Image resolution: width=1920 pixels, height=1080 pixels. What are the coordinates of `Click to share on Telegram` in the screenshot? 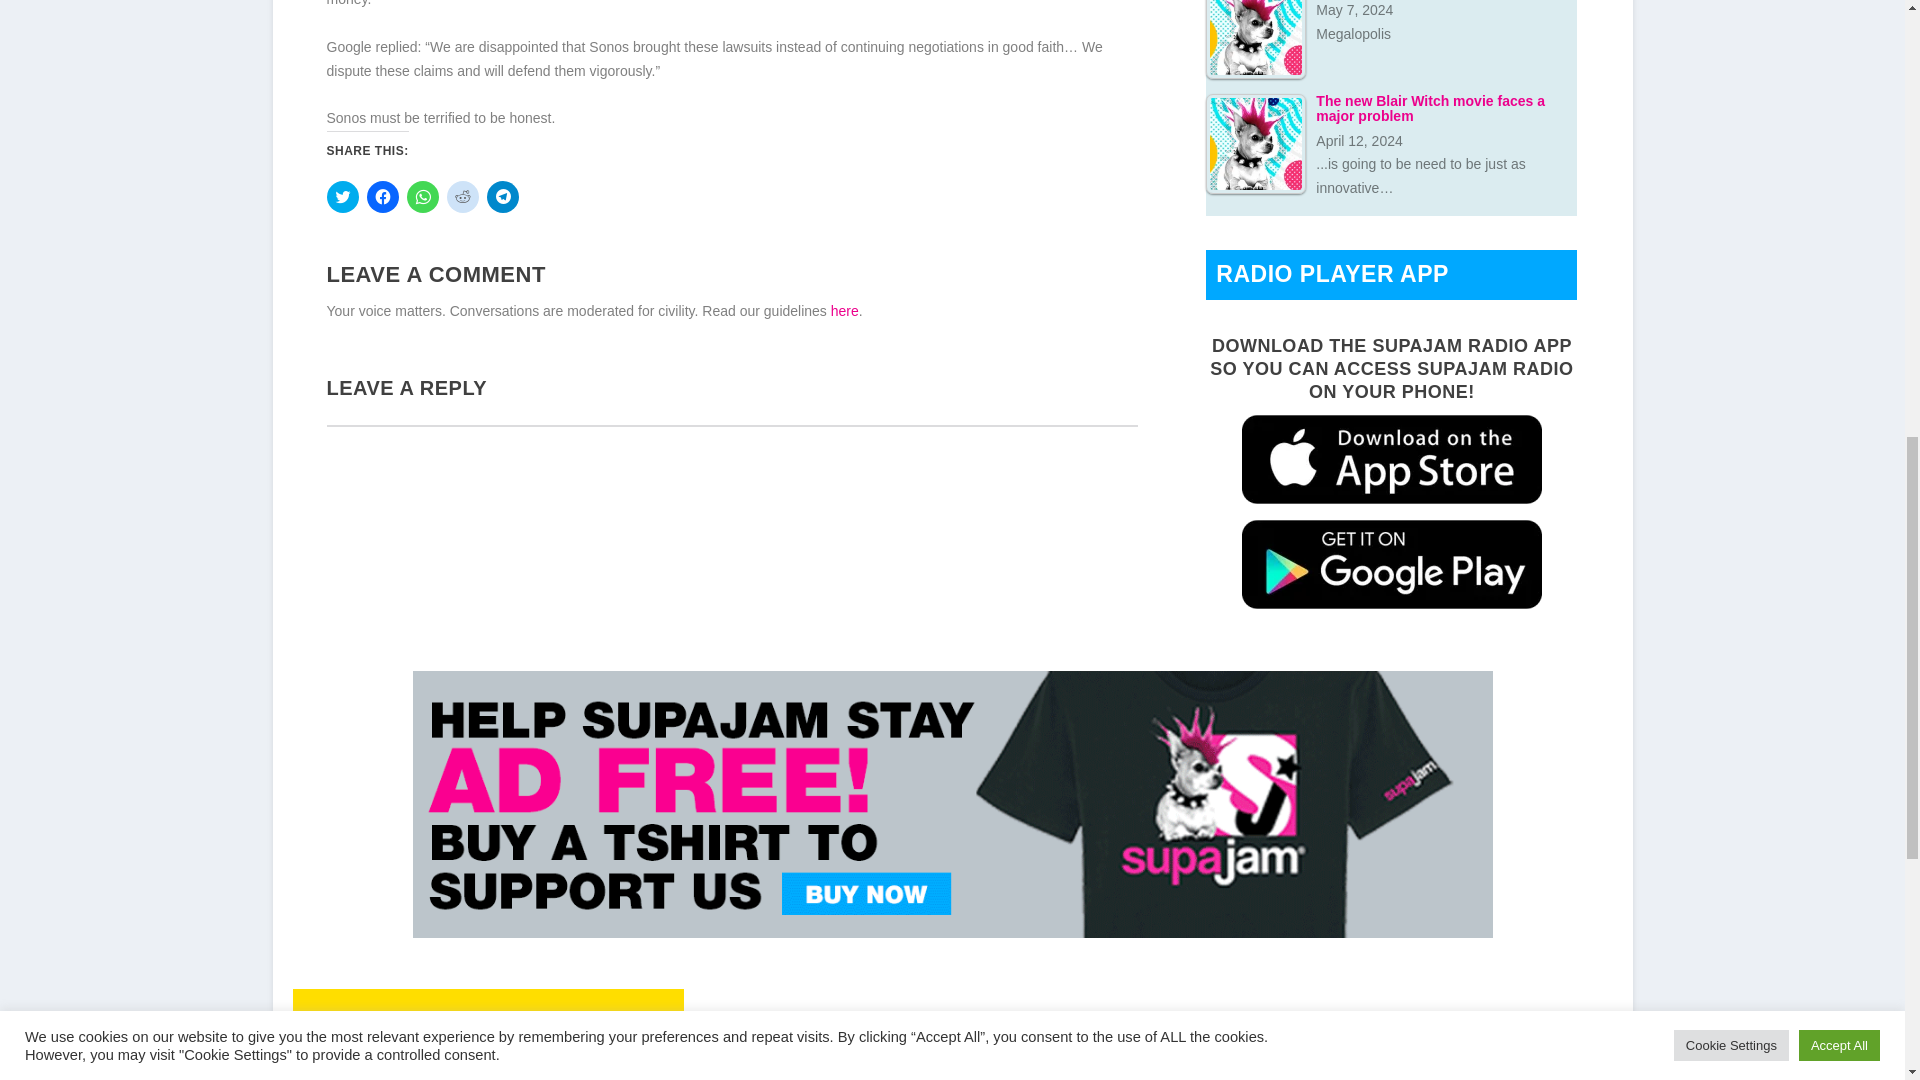 It's located at (502, 196).